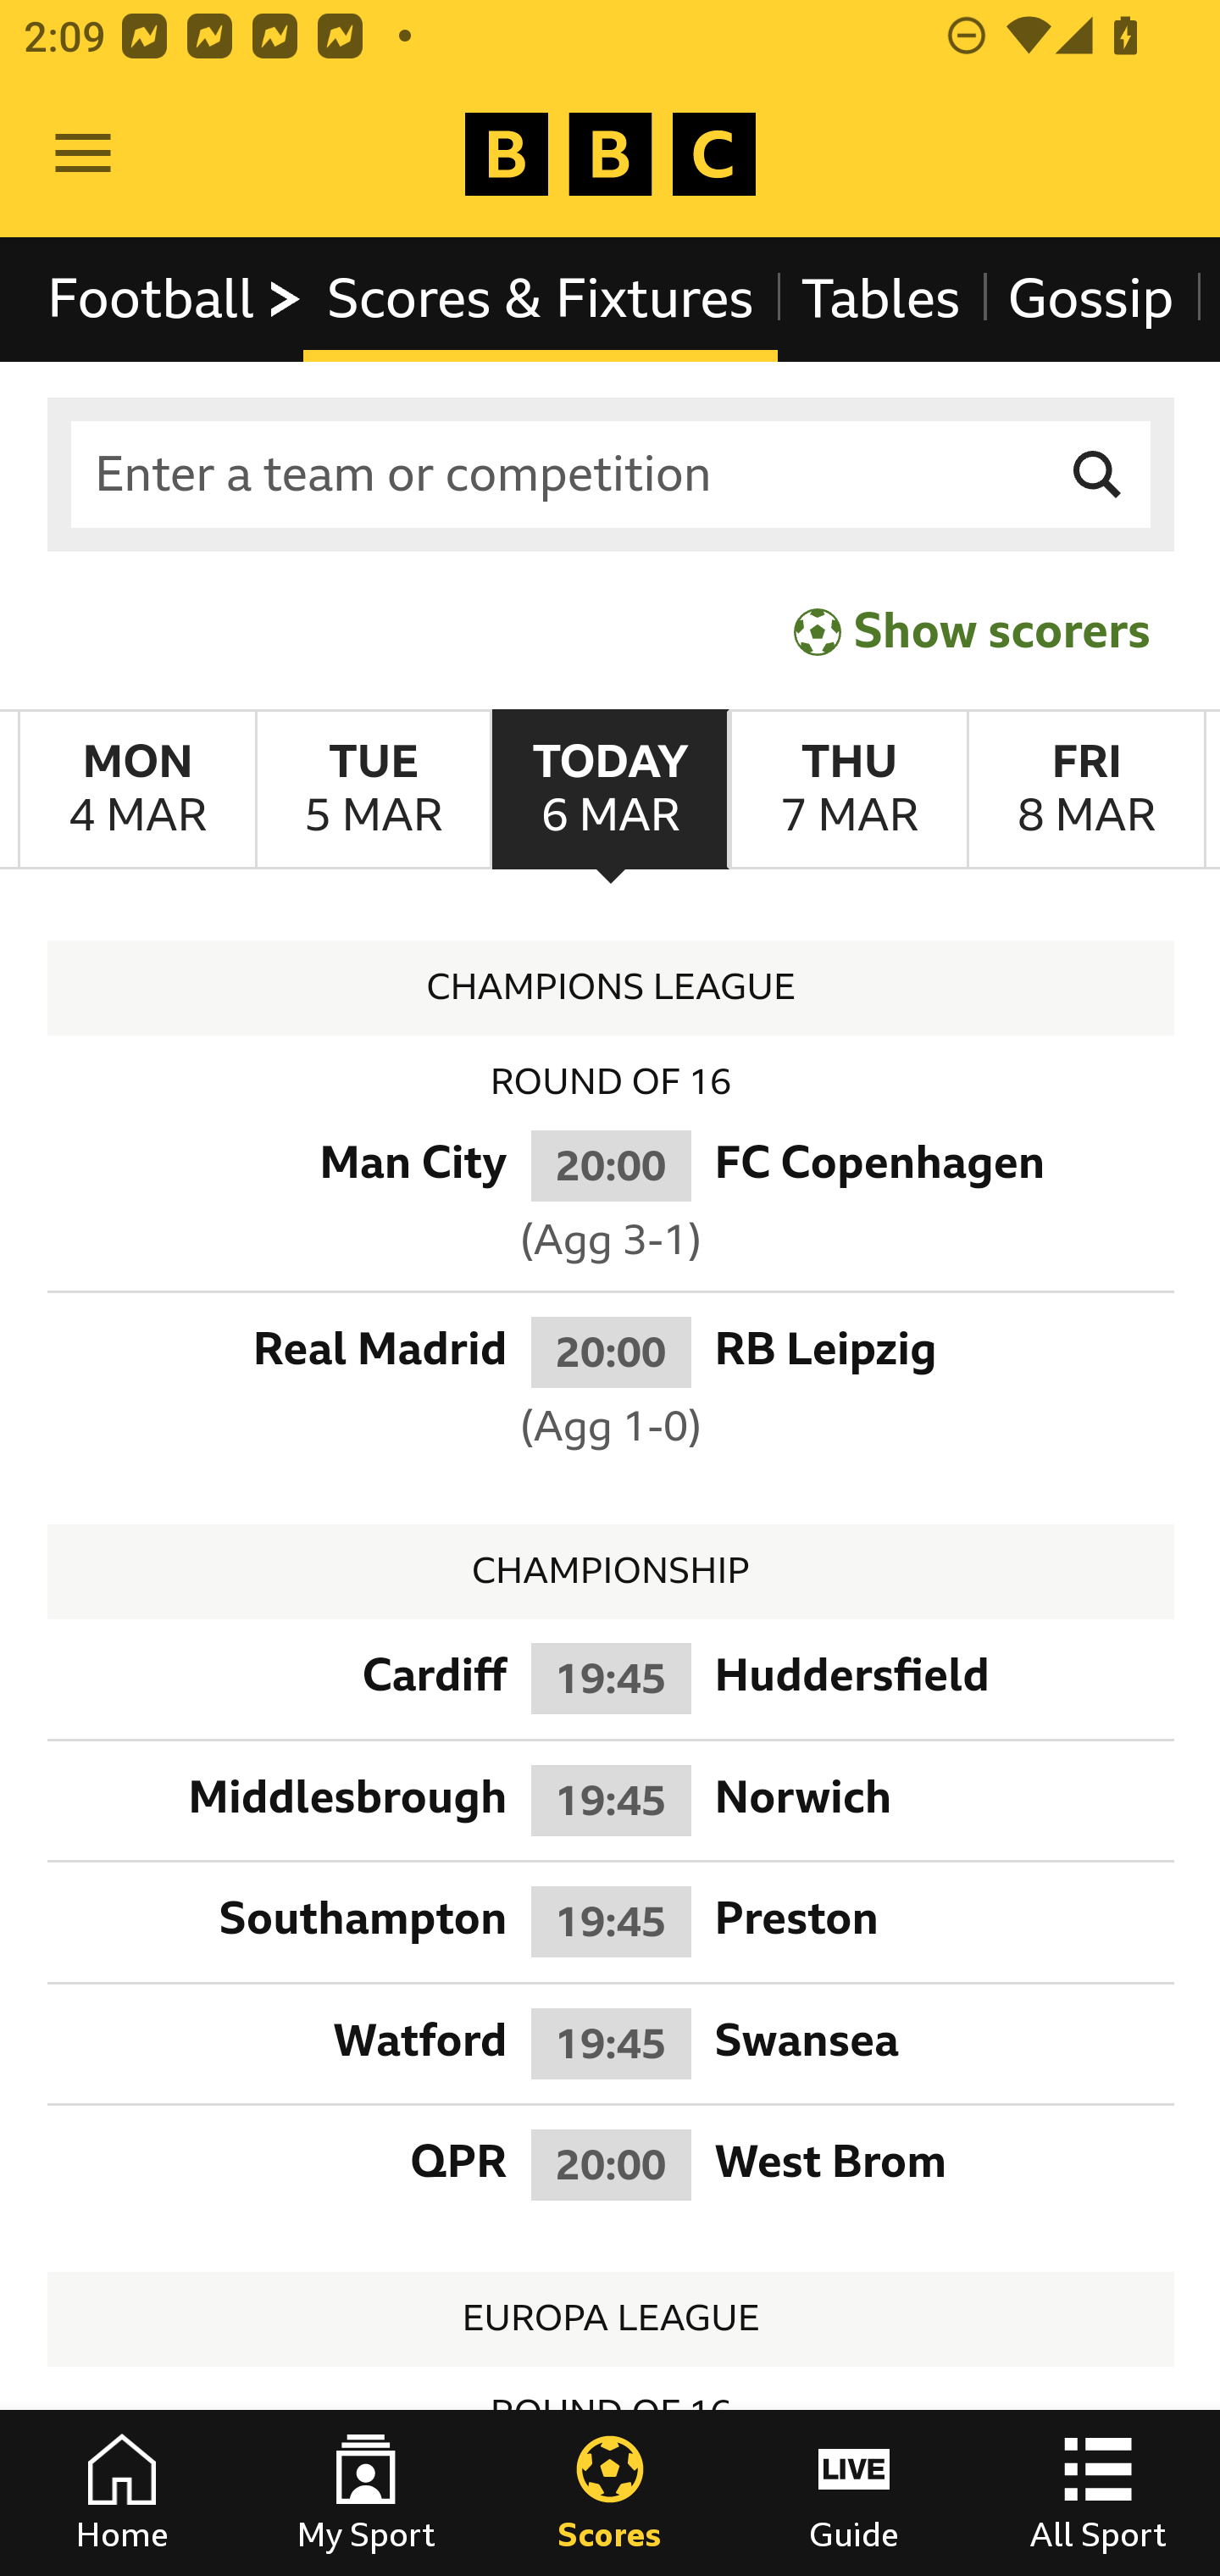  Describe the element at coordinates (366, 2493) in the screenshot. I see `My Sport` at that location.